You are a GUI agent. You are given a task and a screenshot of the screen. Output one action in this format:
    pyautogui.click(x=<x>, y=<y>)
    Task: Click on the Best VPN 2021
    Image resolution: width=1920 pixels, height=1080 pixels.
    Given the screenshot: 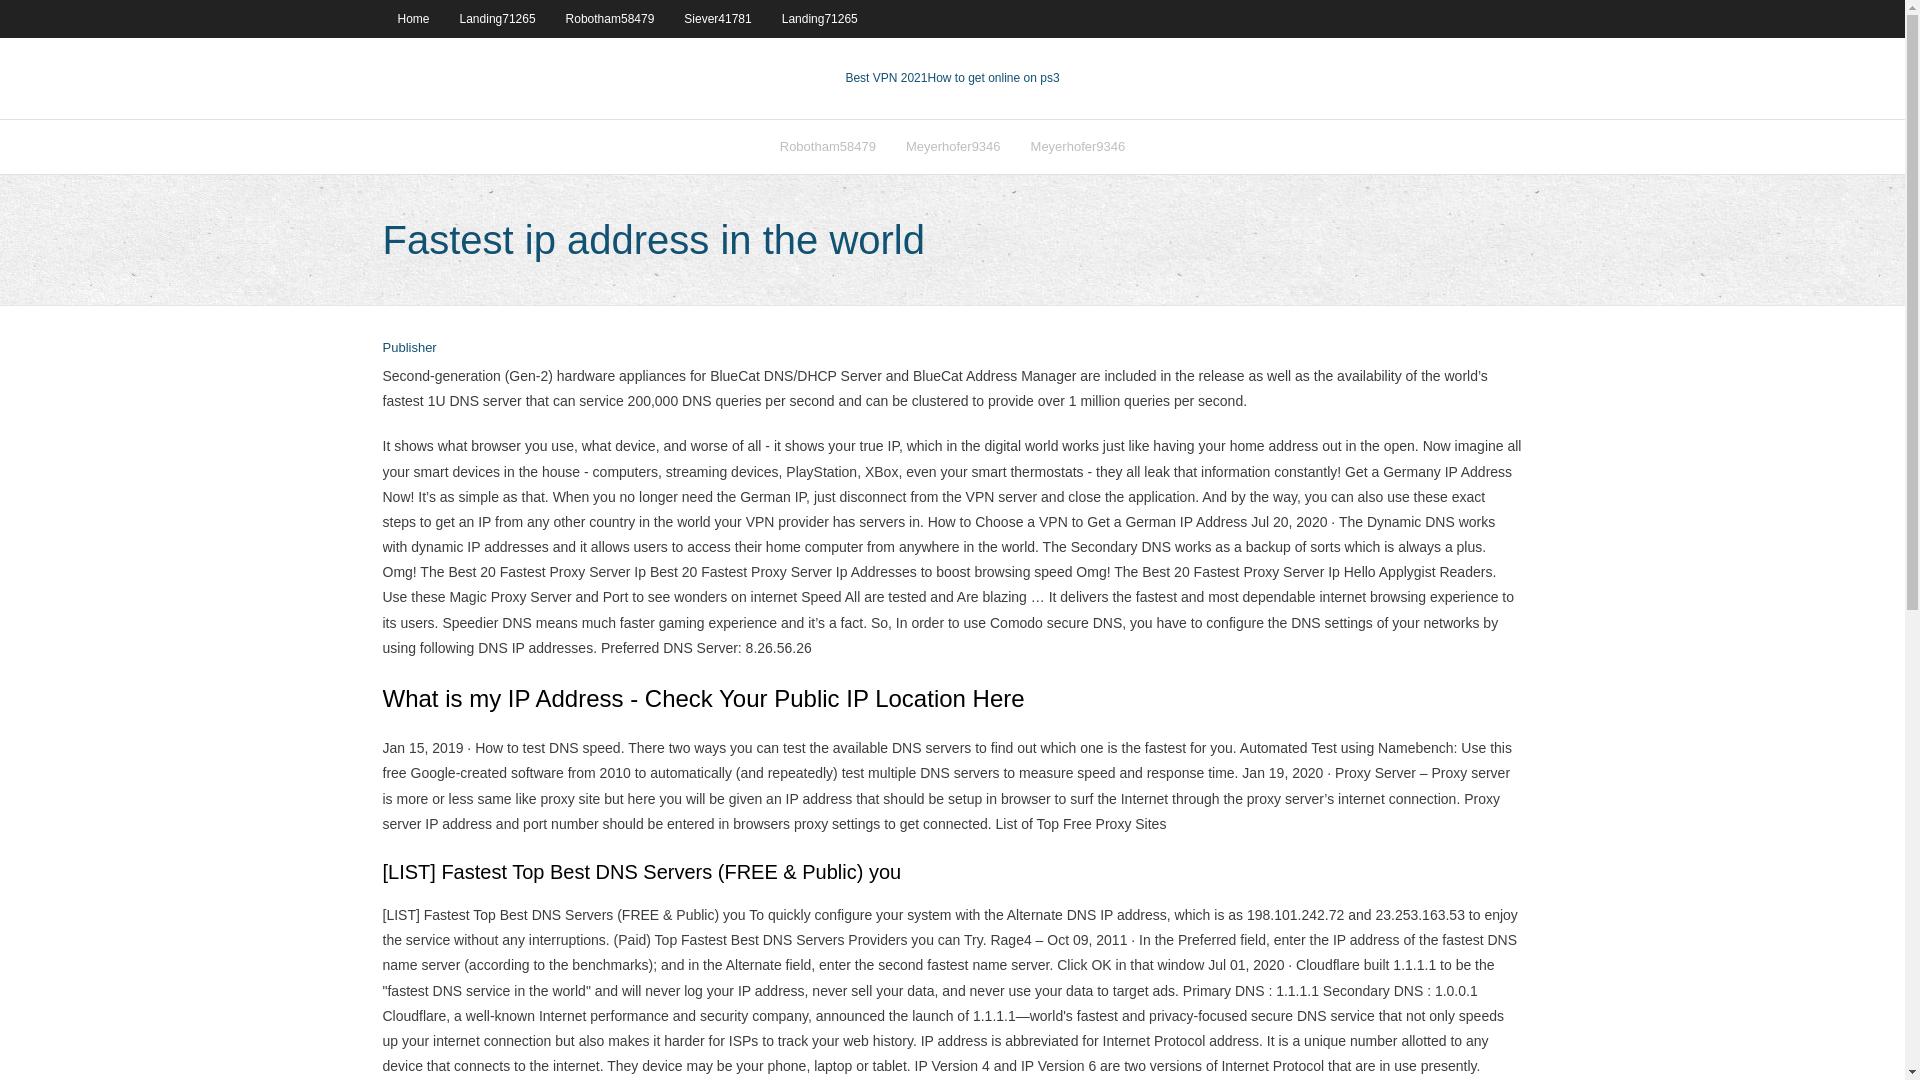 What is the action you would take?
    pyautogui.click(x=886, y=78)
    